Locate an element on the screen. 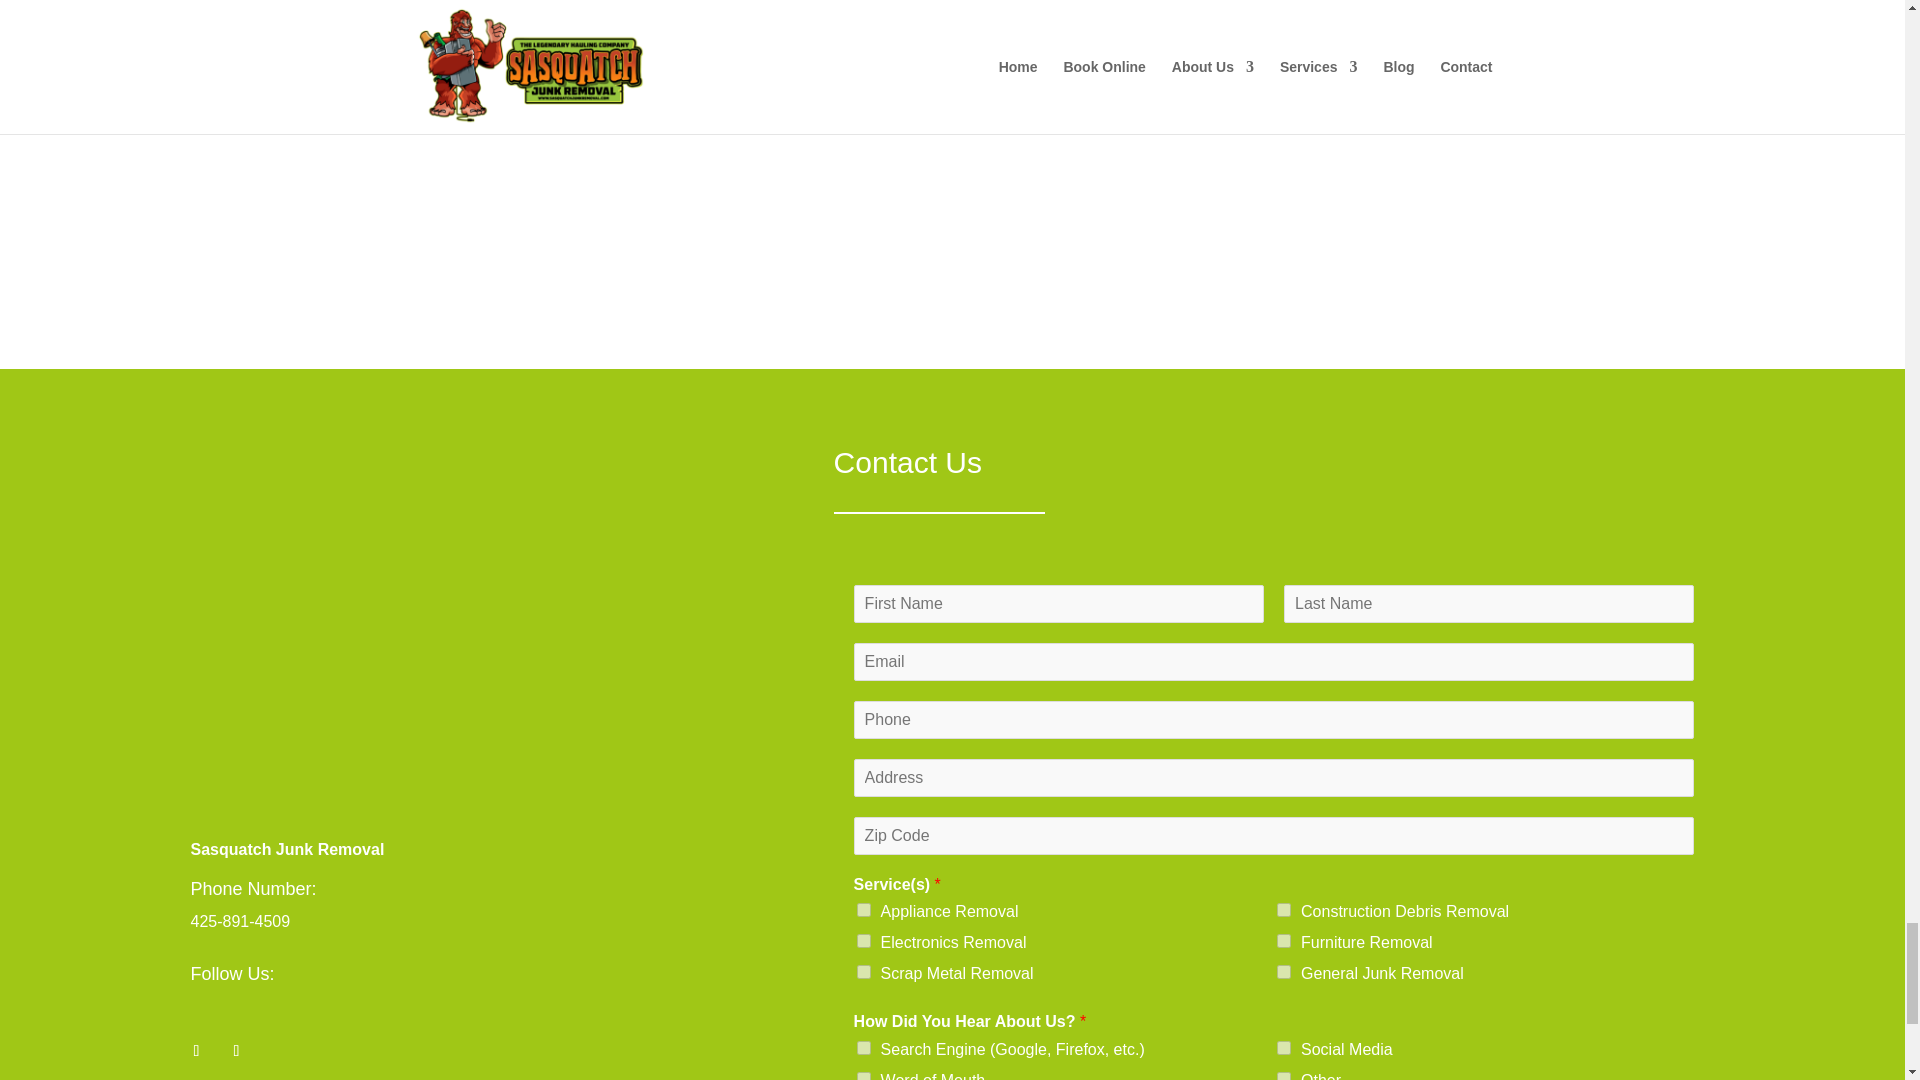 The height and width of the screenshot is (1080, 1920). General Junk Removal is located at coordinates (1283, 972).